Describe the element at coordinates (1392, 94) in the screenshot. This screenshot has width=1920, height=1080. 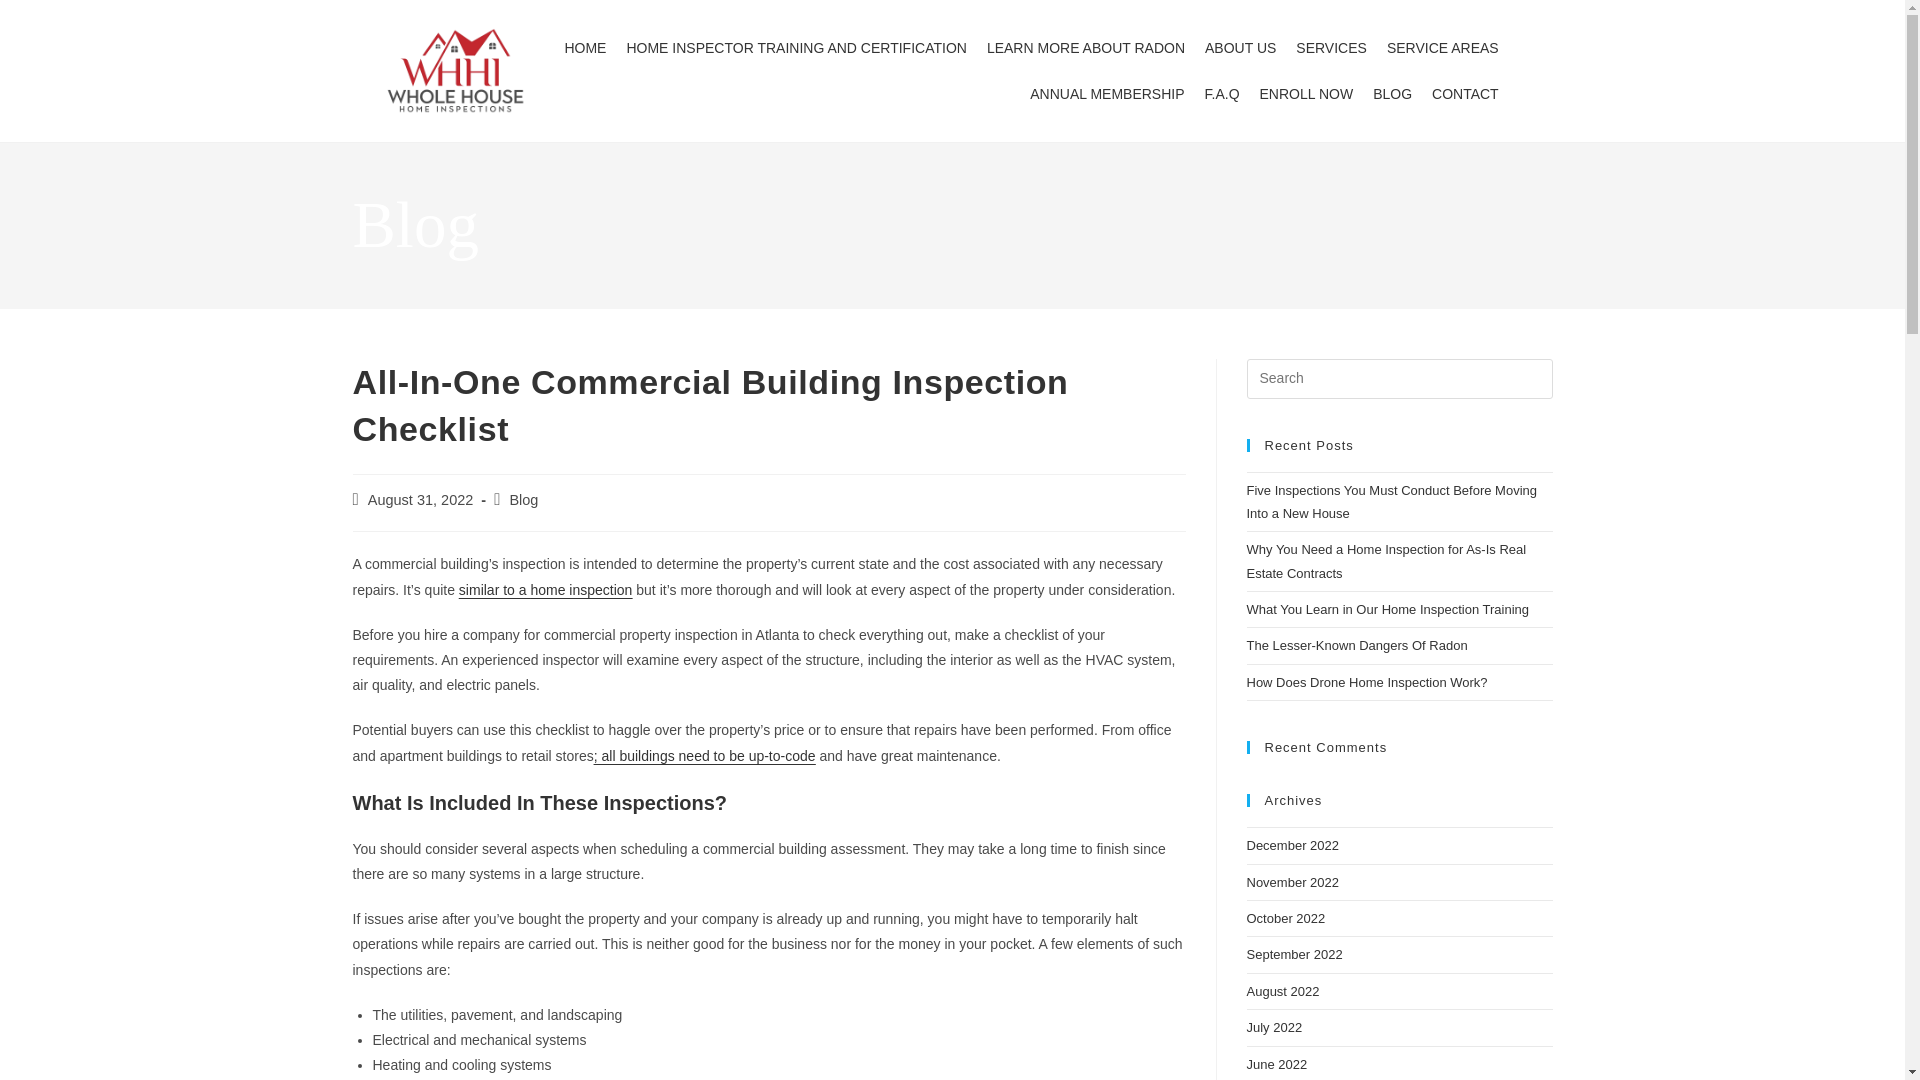
I see `BLOG` at that location.